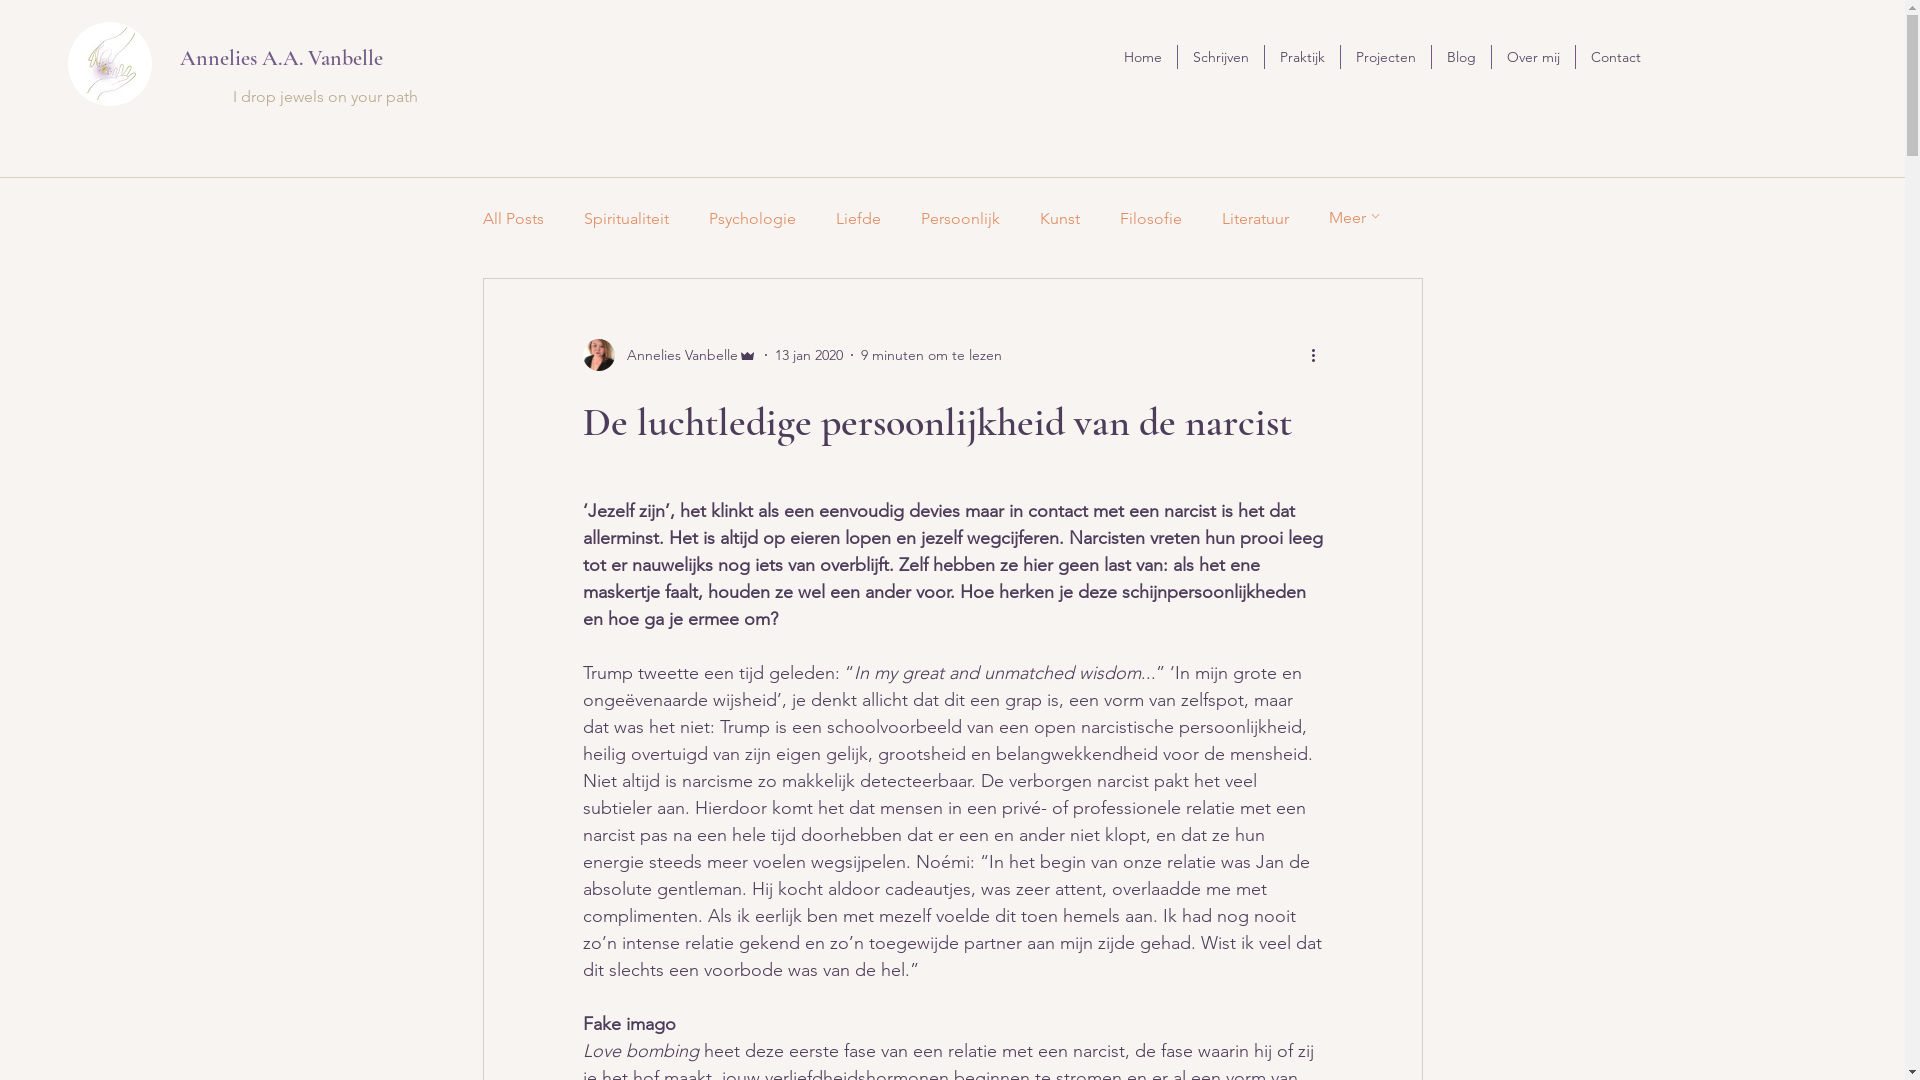  Describe the element at coordinates (1386, 57) in the screenshot. I see `Projecten` at that location.